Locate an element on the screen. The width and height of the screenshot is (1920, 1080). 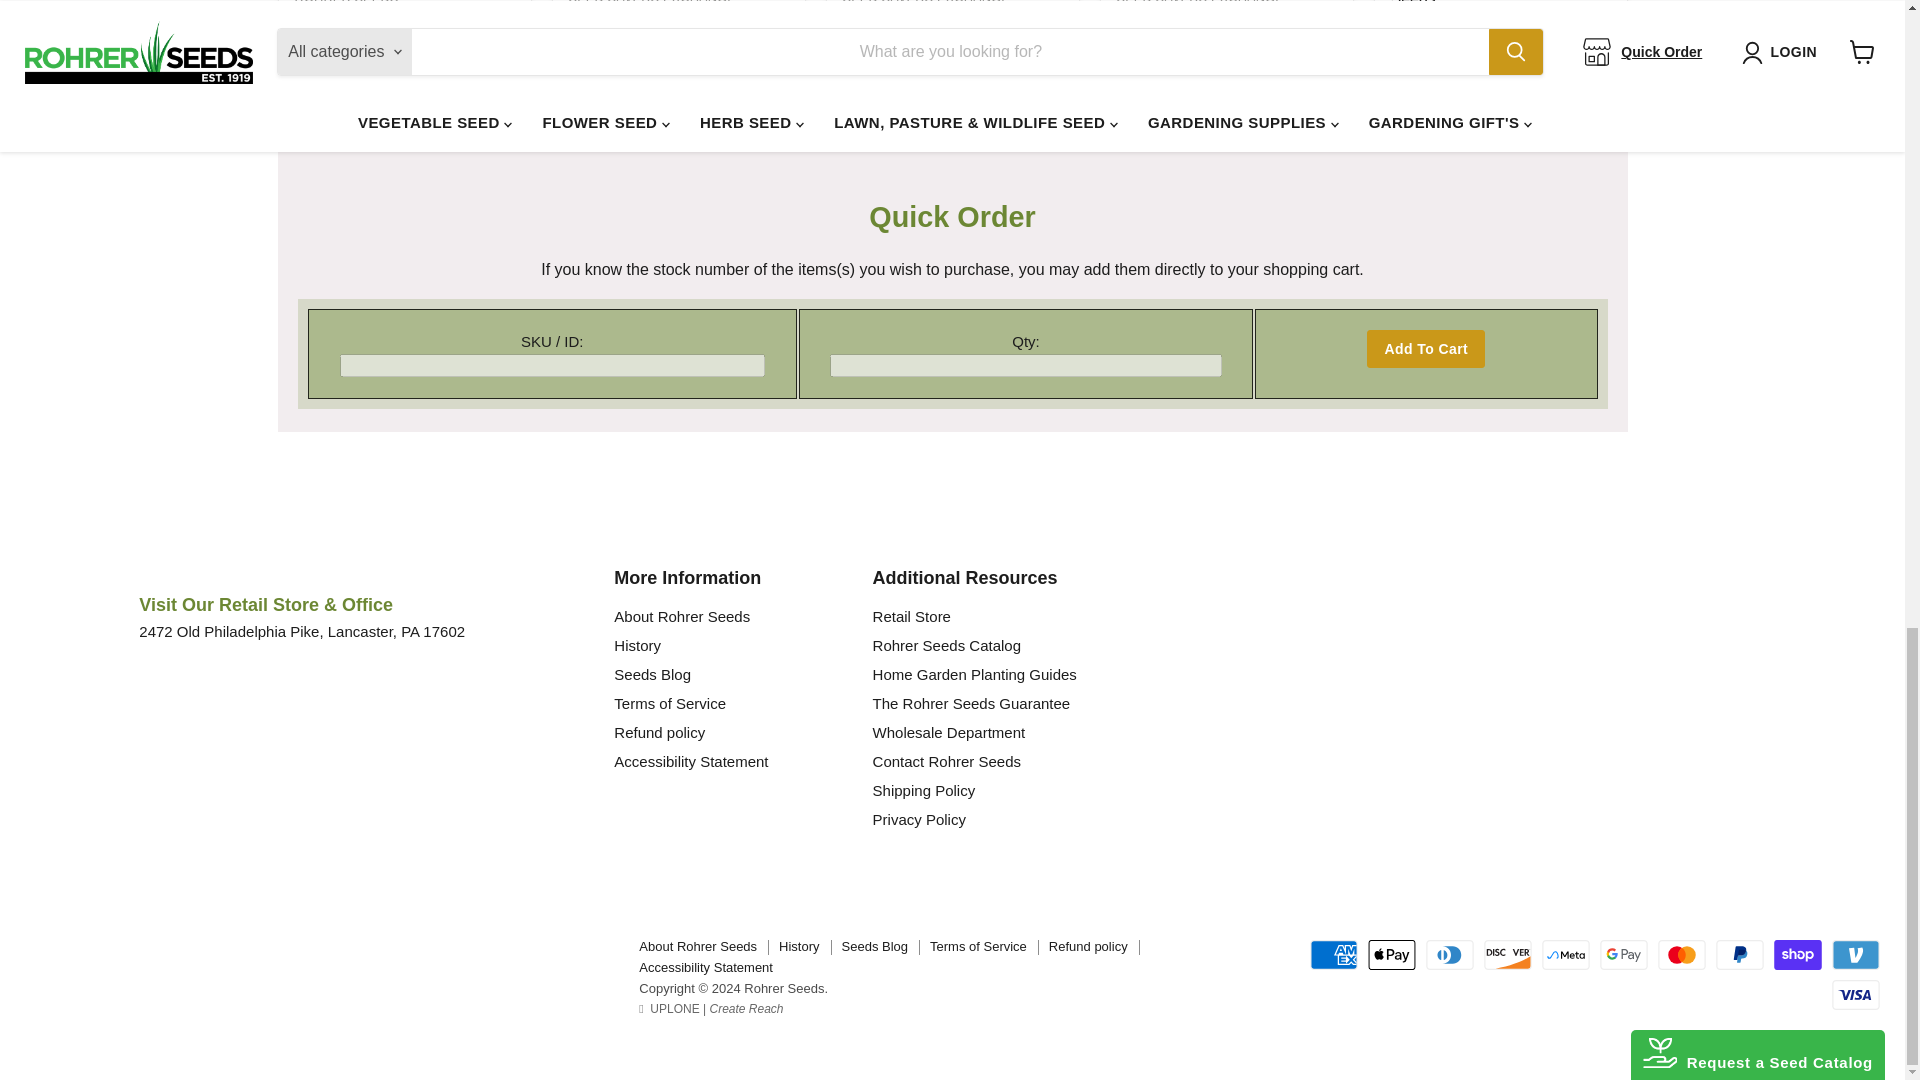
Google map to Rohrer Seeds is located at coordinates (364, 802).